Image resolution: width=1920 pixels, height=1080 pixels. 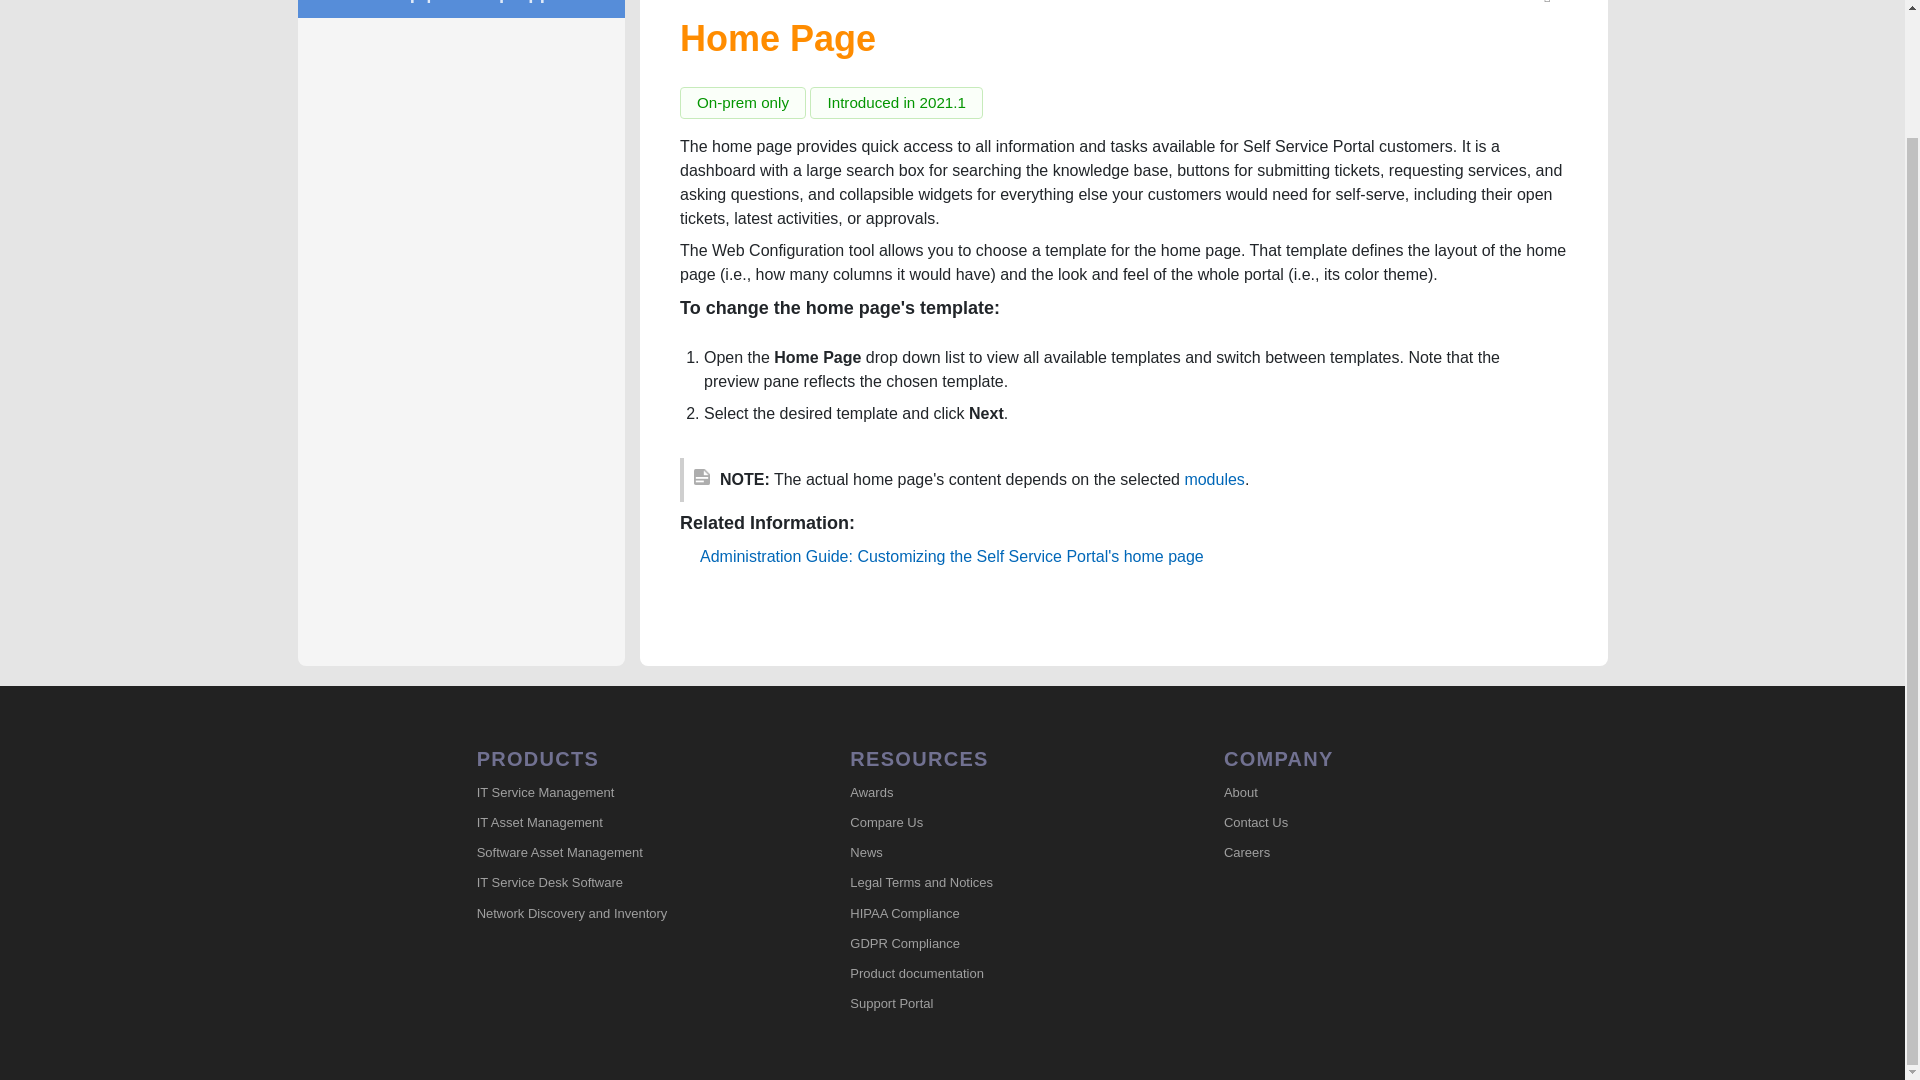 I want to click on IT Service Management, so click(x=617, y=792).